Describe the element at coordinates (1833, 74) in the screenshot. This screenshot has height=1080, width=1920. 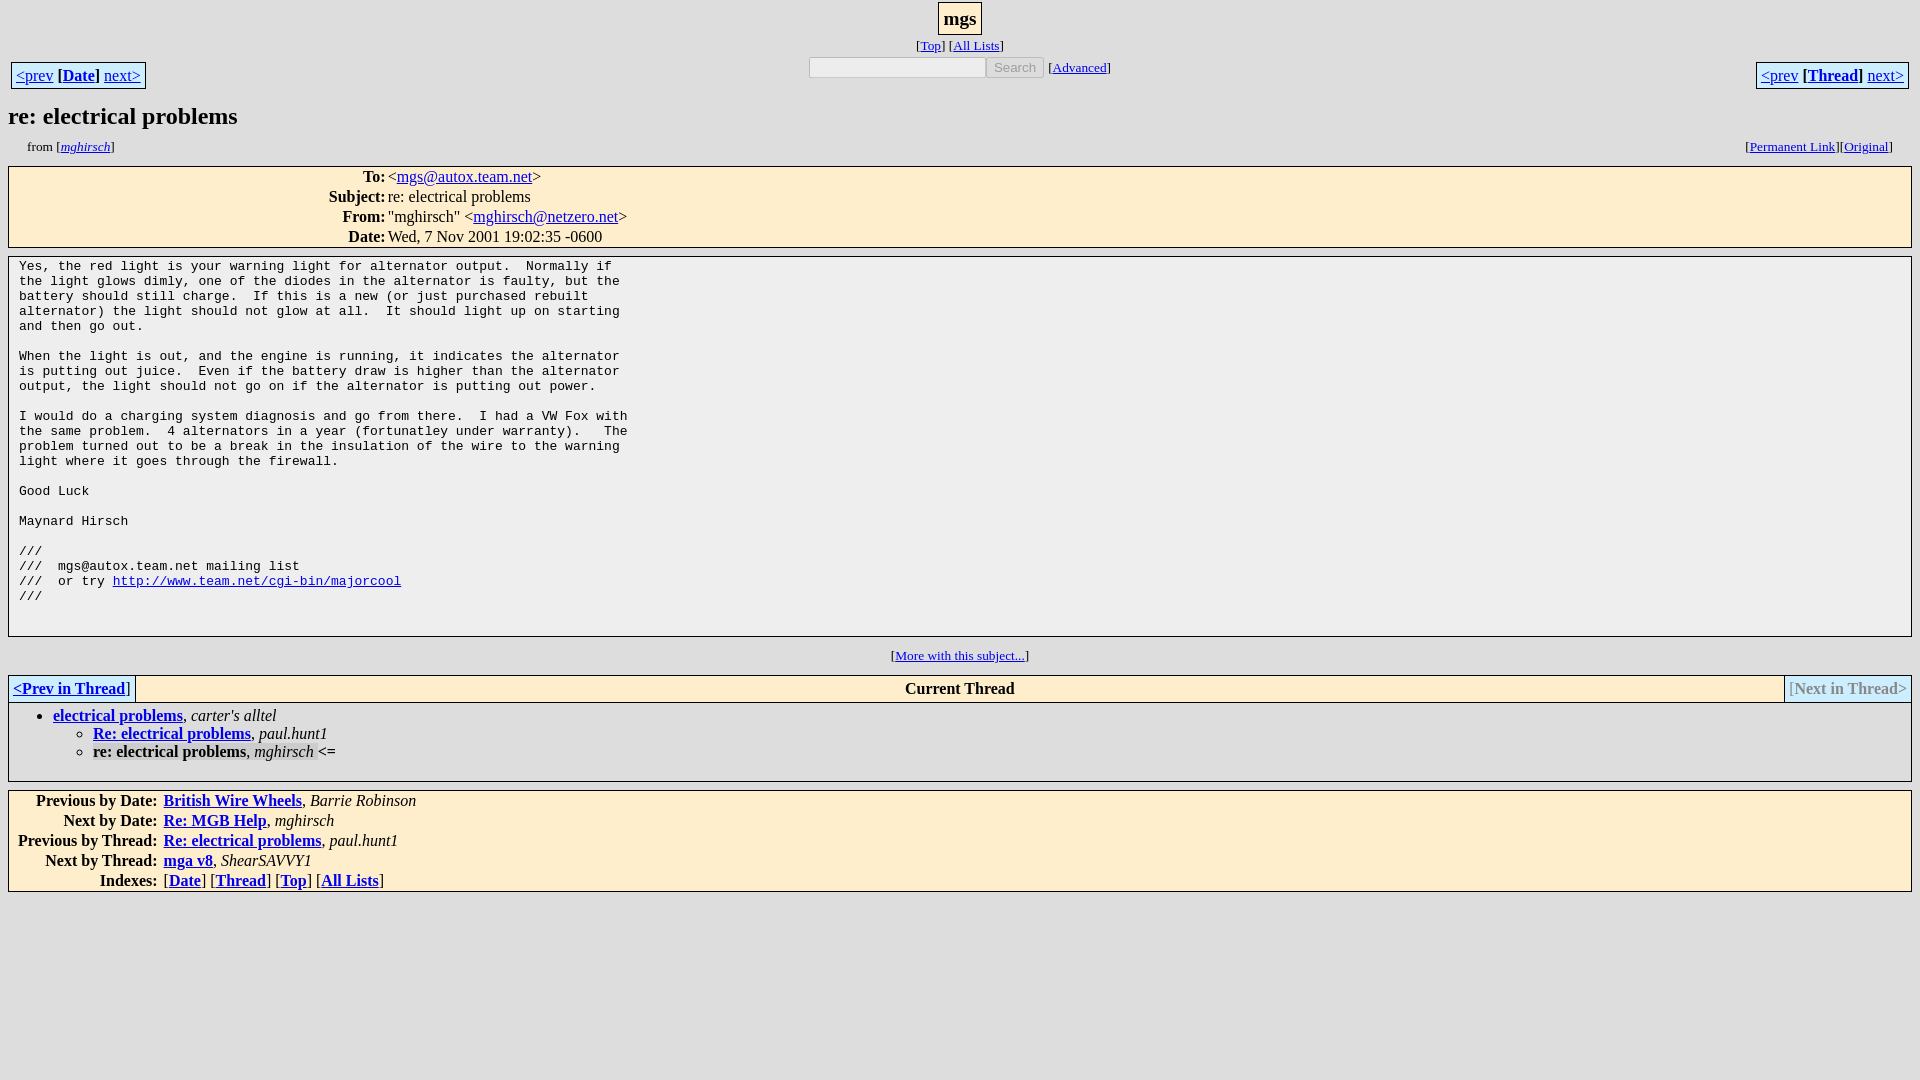
I see `Thread` at that location.